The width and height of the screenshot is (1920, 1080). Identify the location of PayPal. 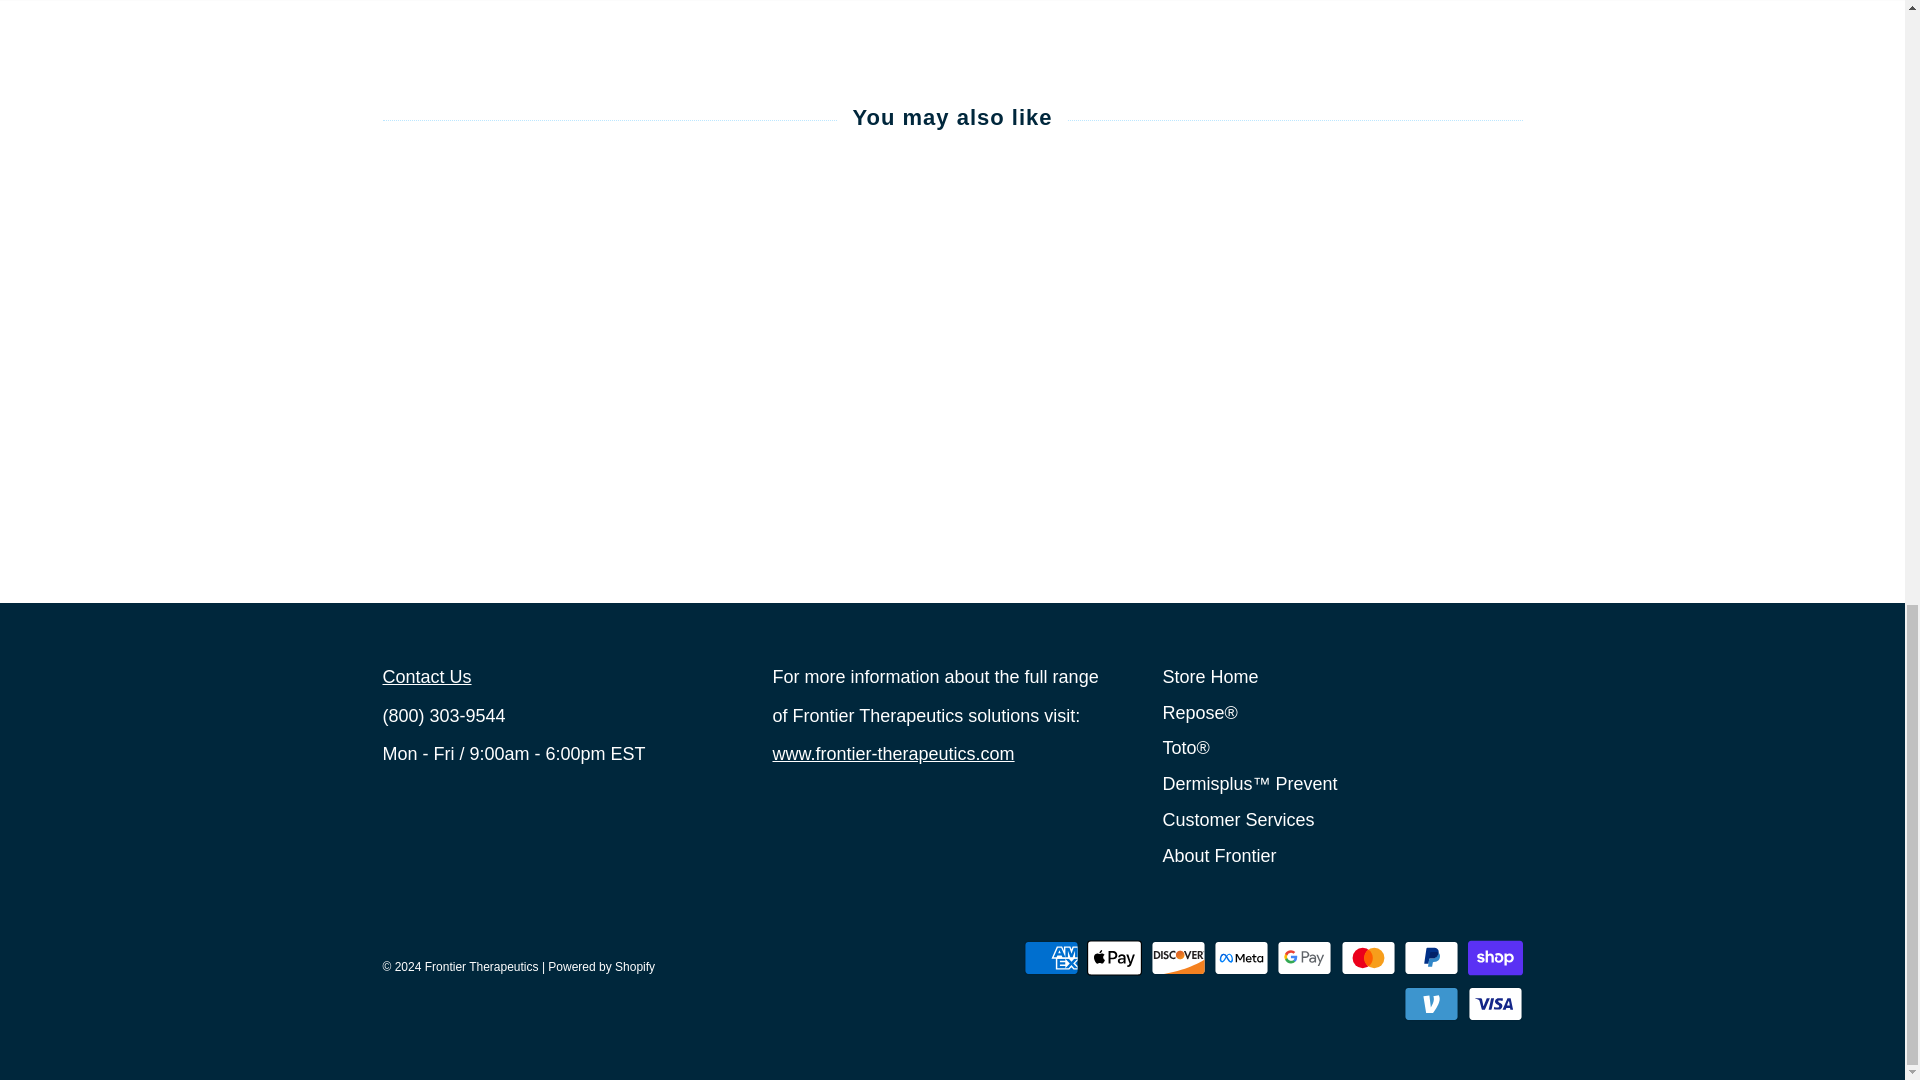
(1431, 958).